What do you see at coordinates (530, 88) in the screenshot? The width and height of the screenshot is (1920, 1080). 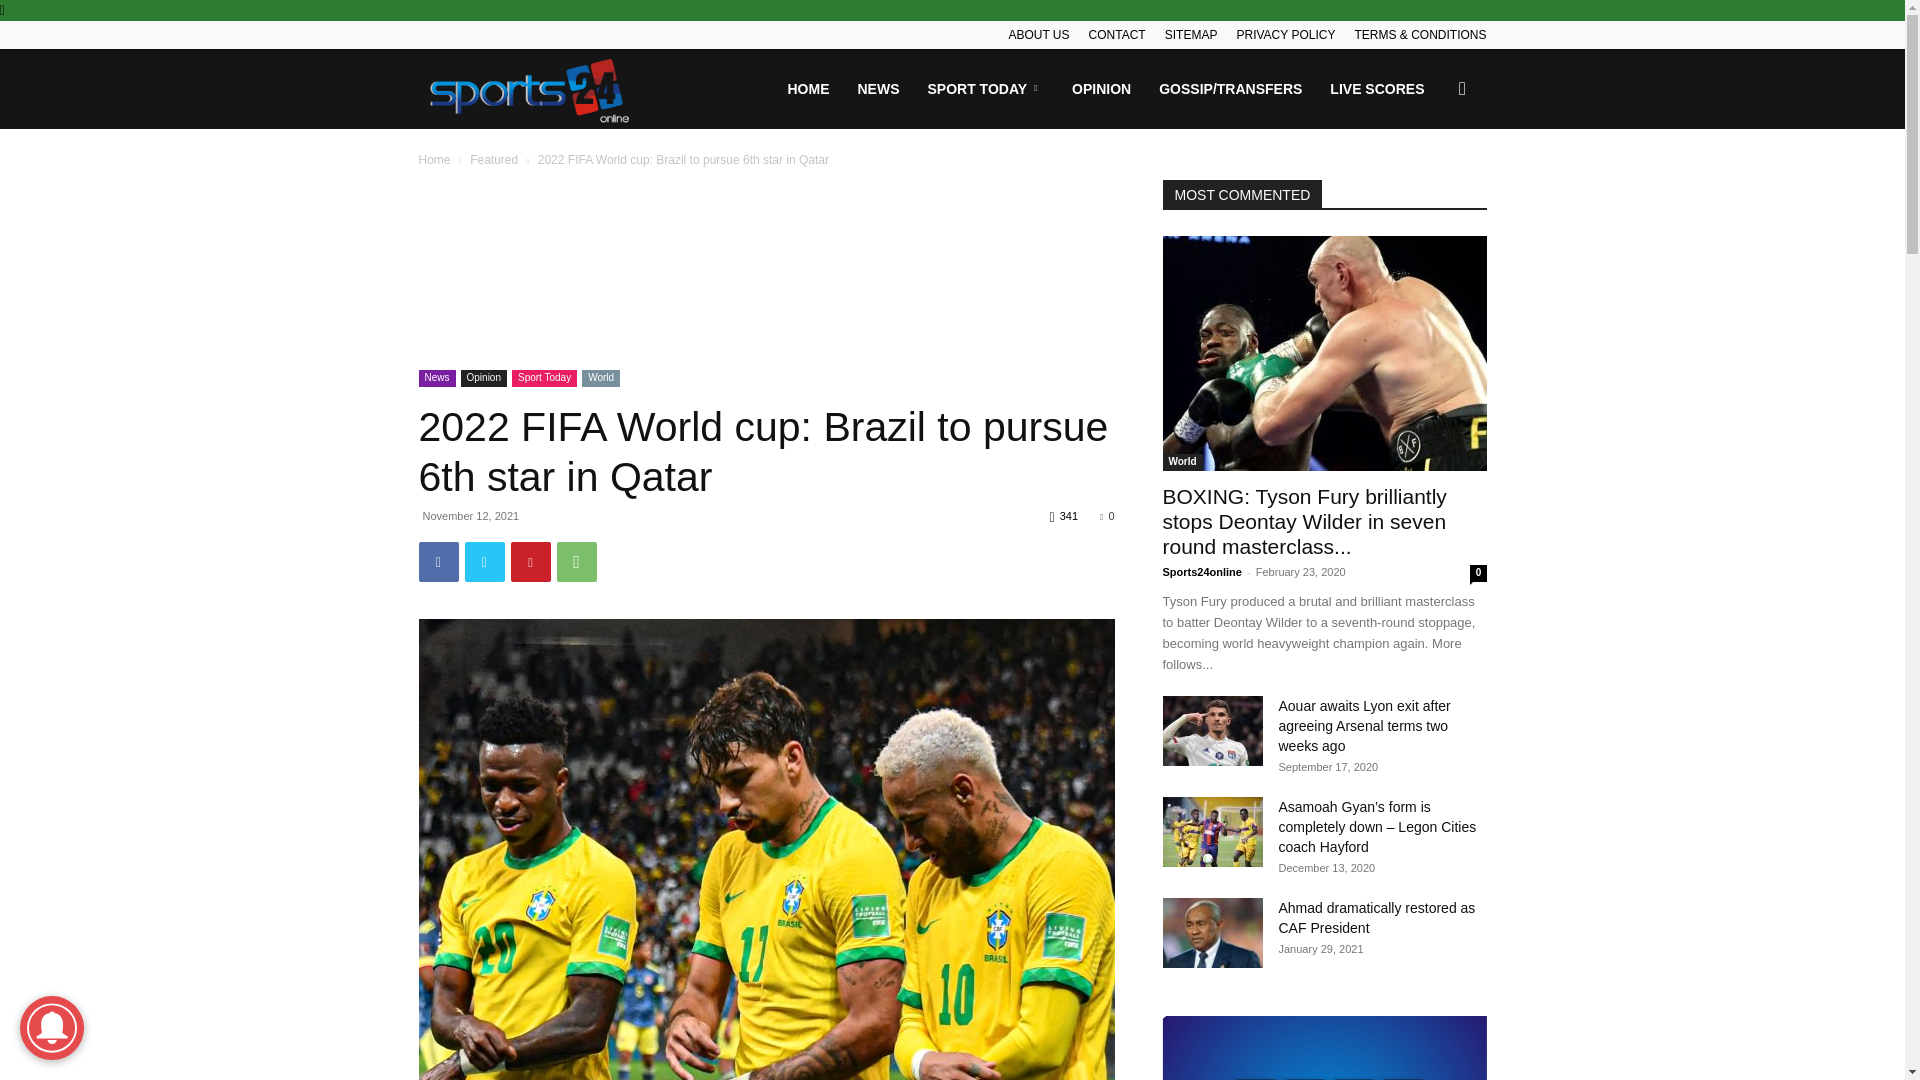 I see `Sports24online` at bounding box center [530, 88].